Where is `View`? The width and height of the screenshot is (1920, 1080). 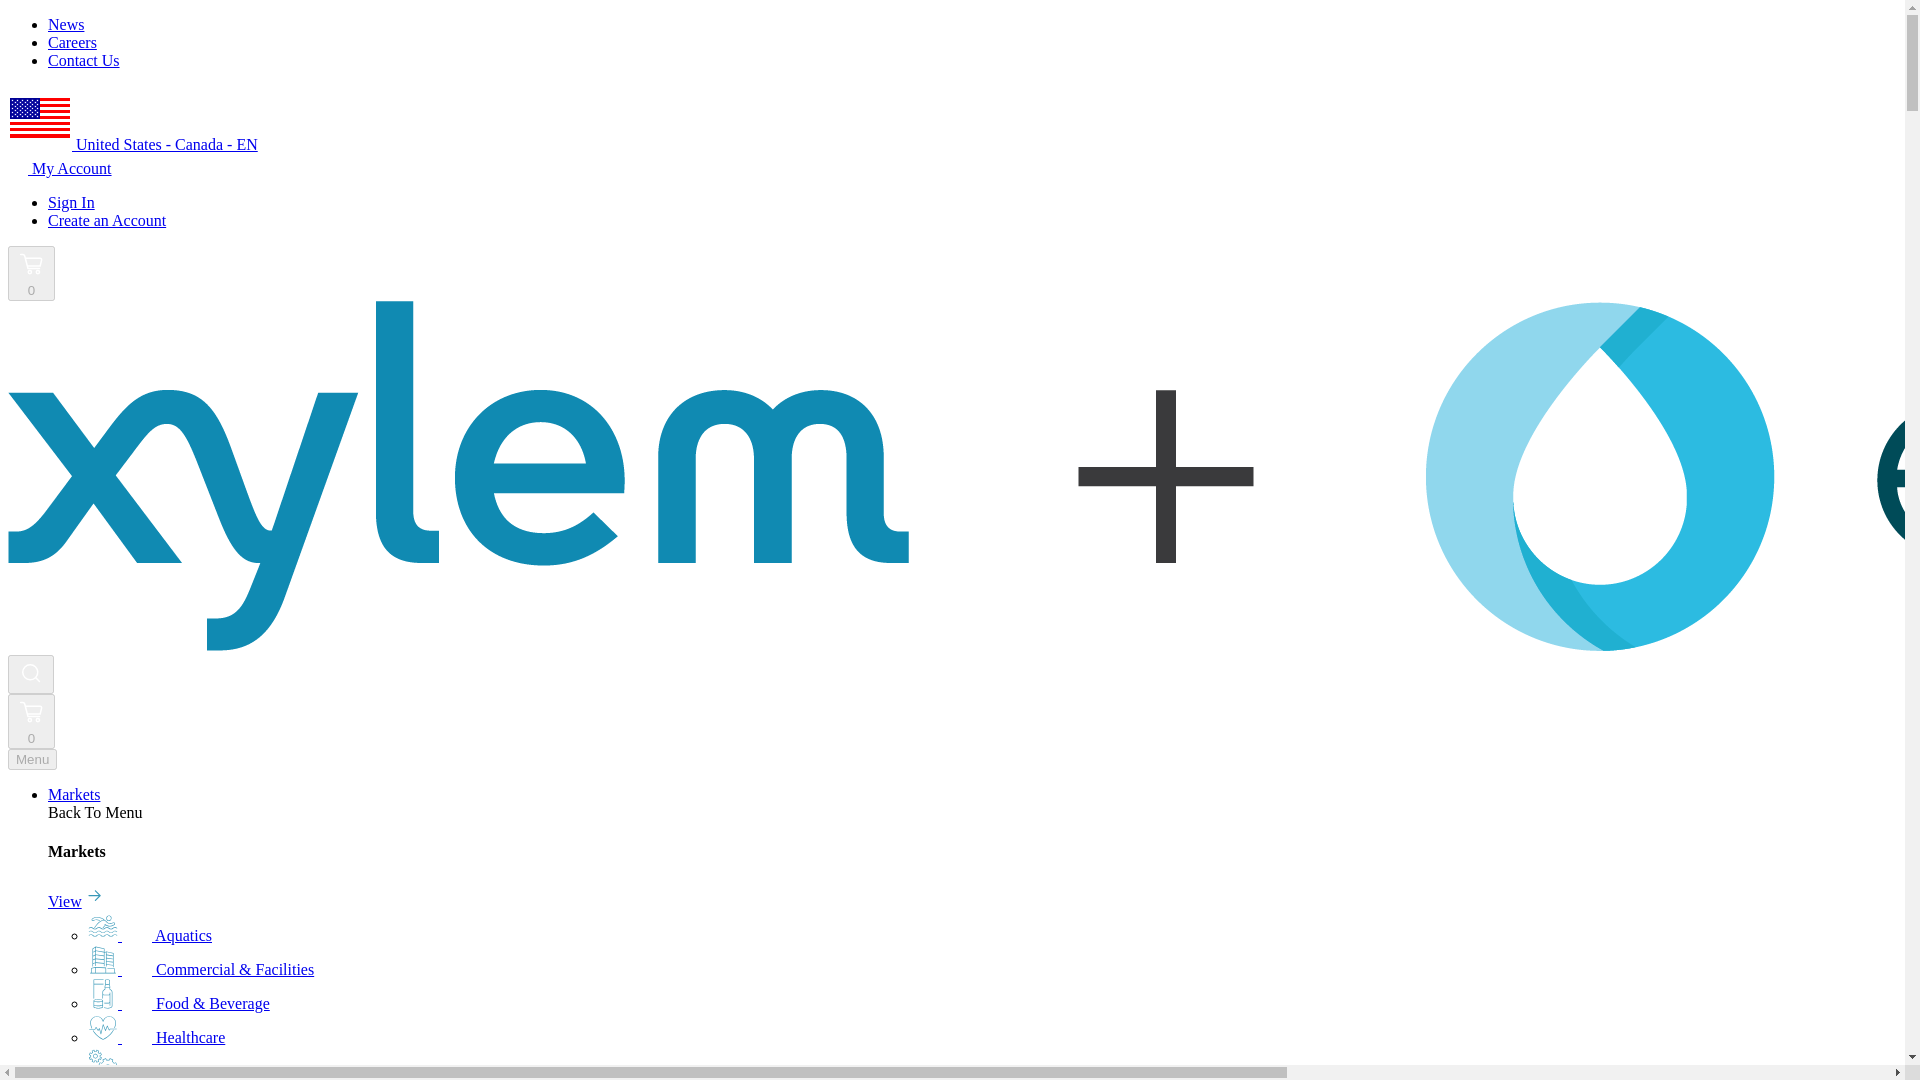 View is located at coordinates (76, 902).